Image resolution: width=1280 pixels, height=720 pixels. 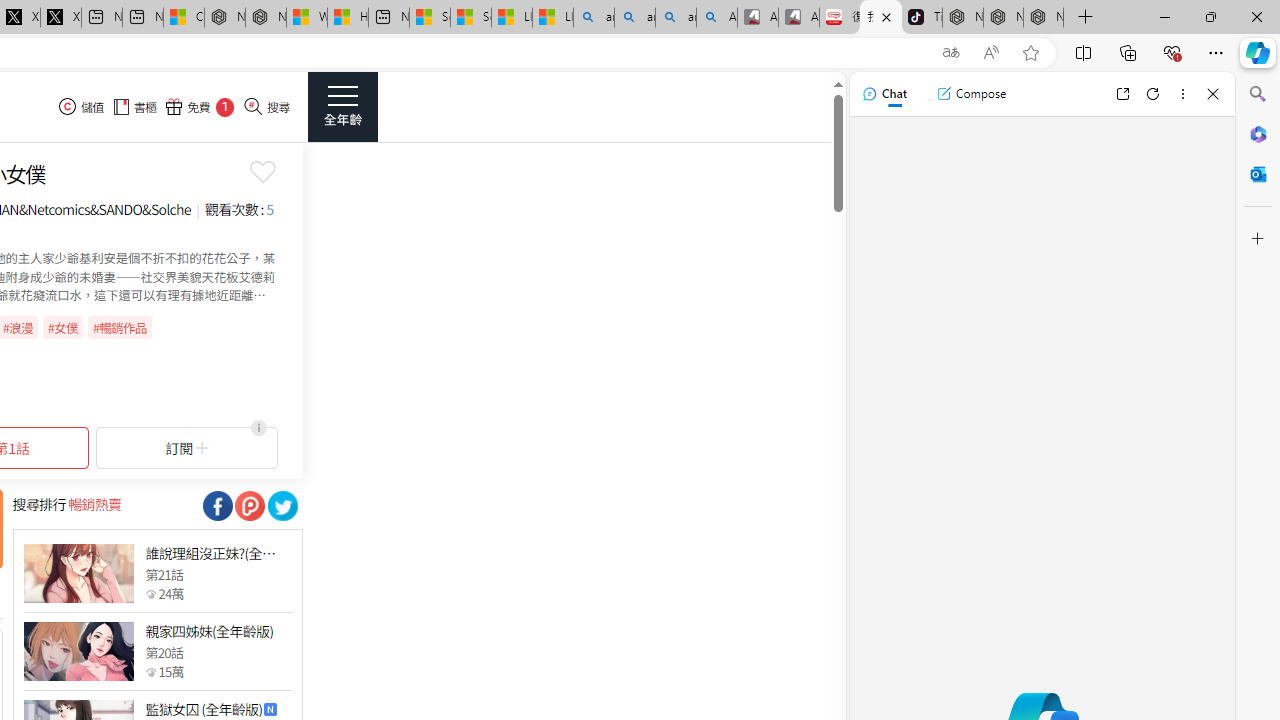 What do you see at coordinates (150, 671) in the screenshot?
I see `Class: epicon_starpoint` at bounding box center [150, 671].